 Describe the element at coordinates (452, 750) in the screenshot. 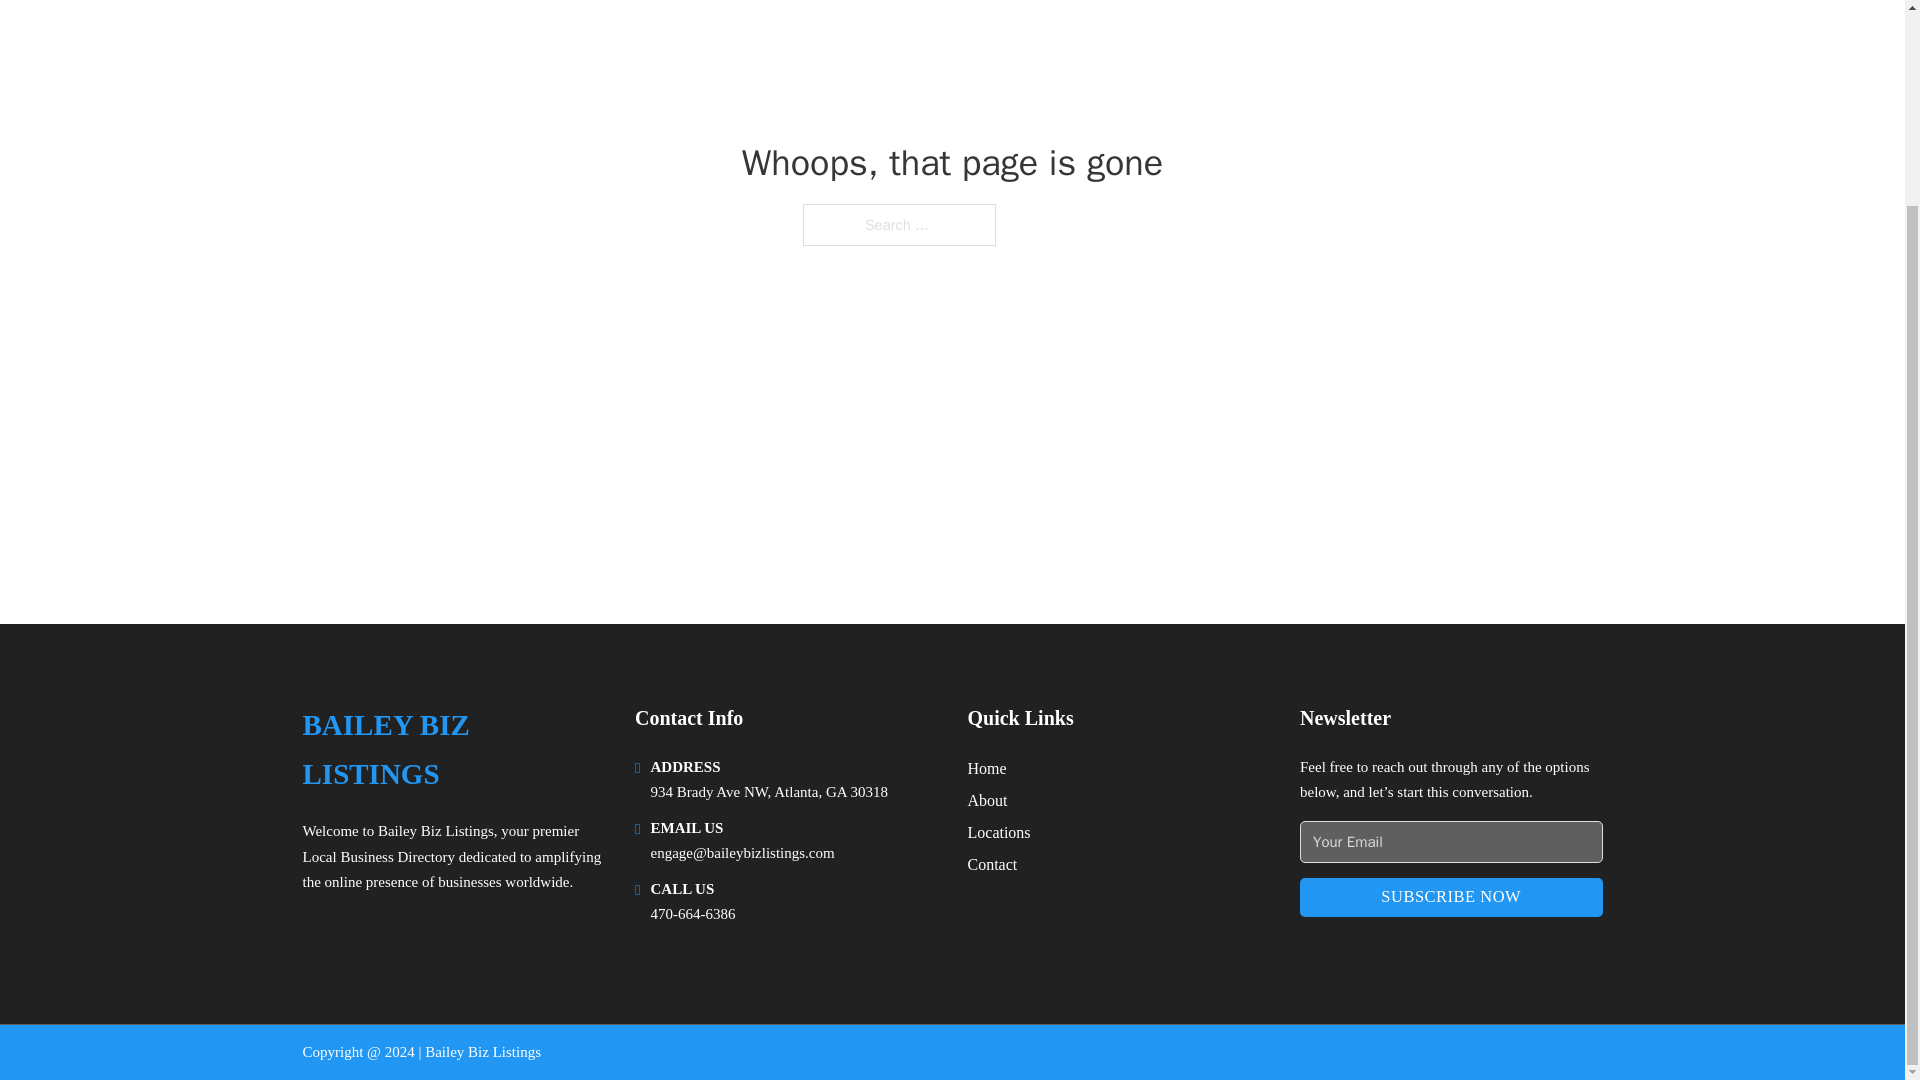

I see `BAILEY BIZ LISTINGS` at that location.